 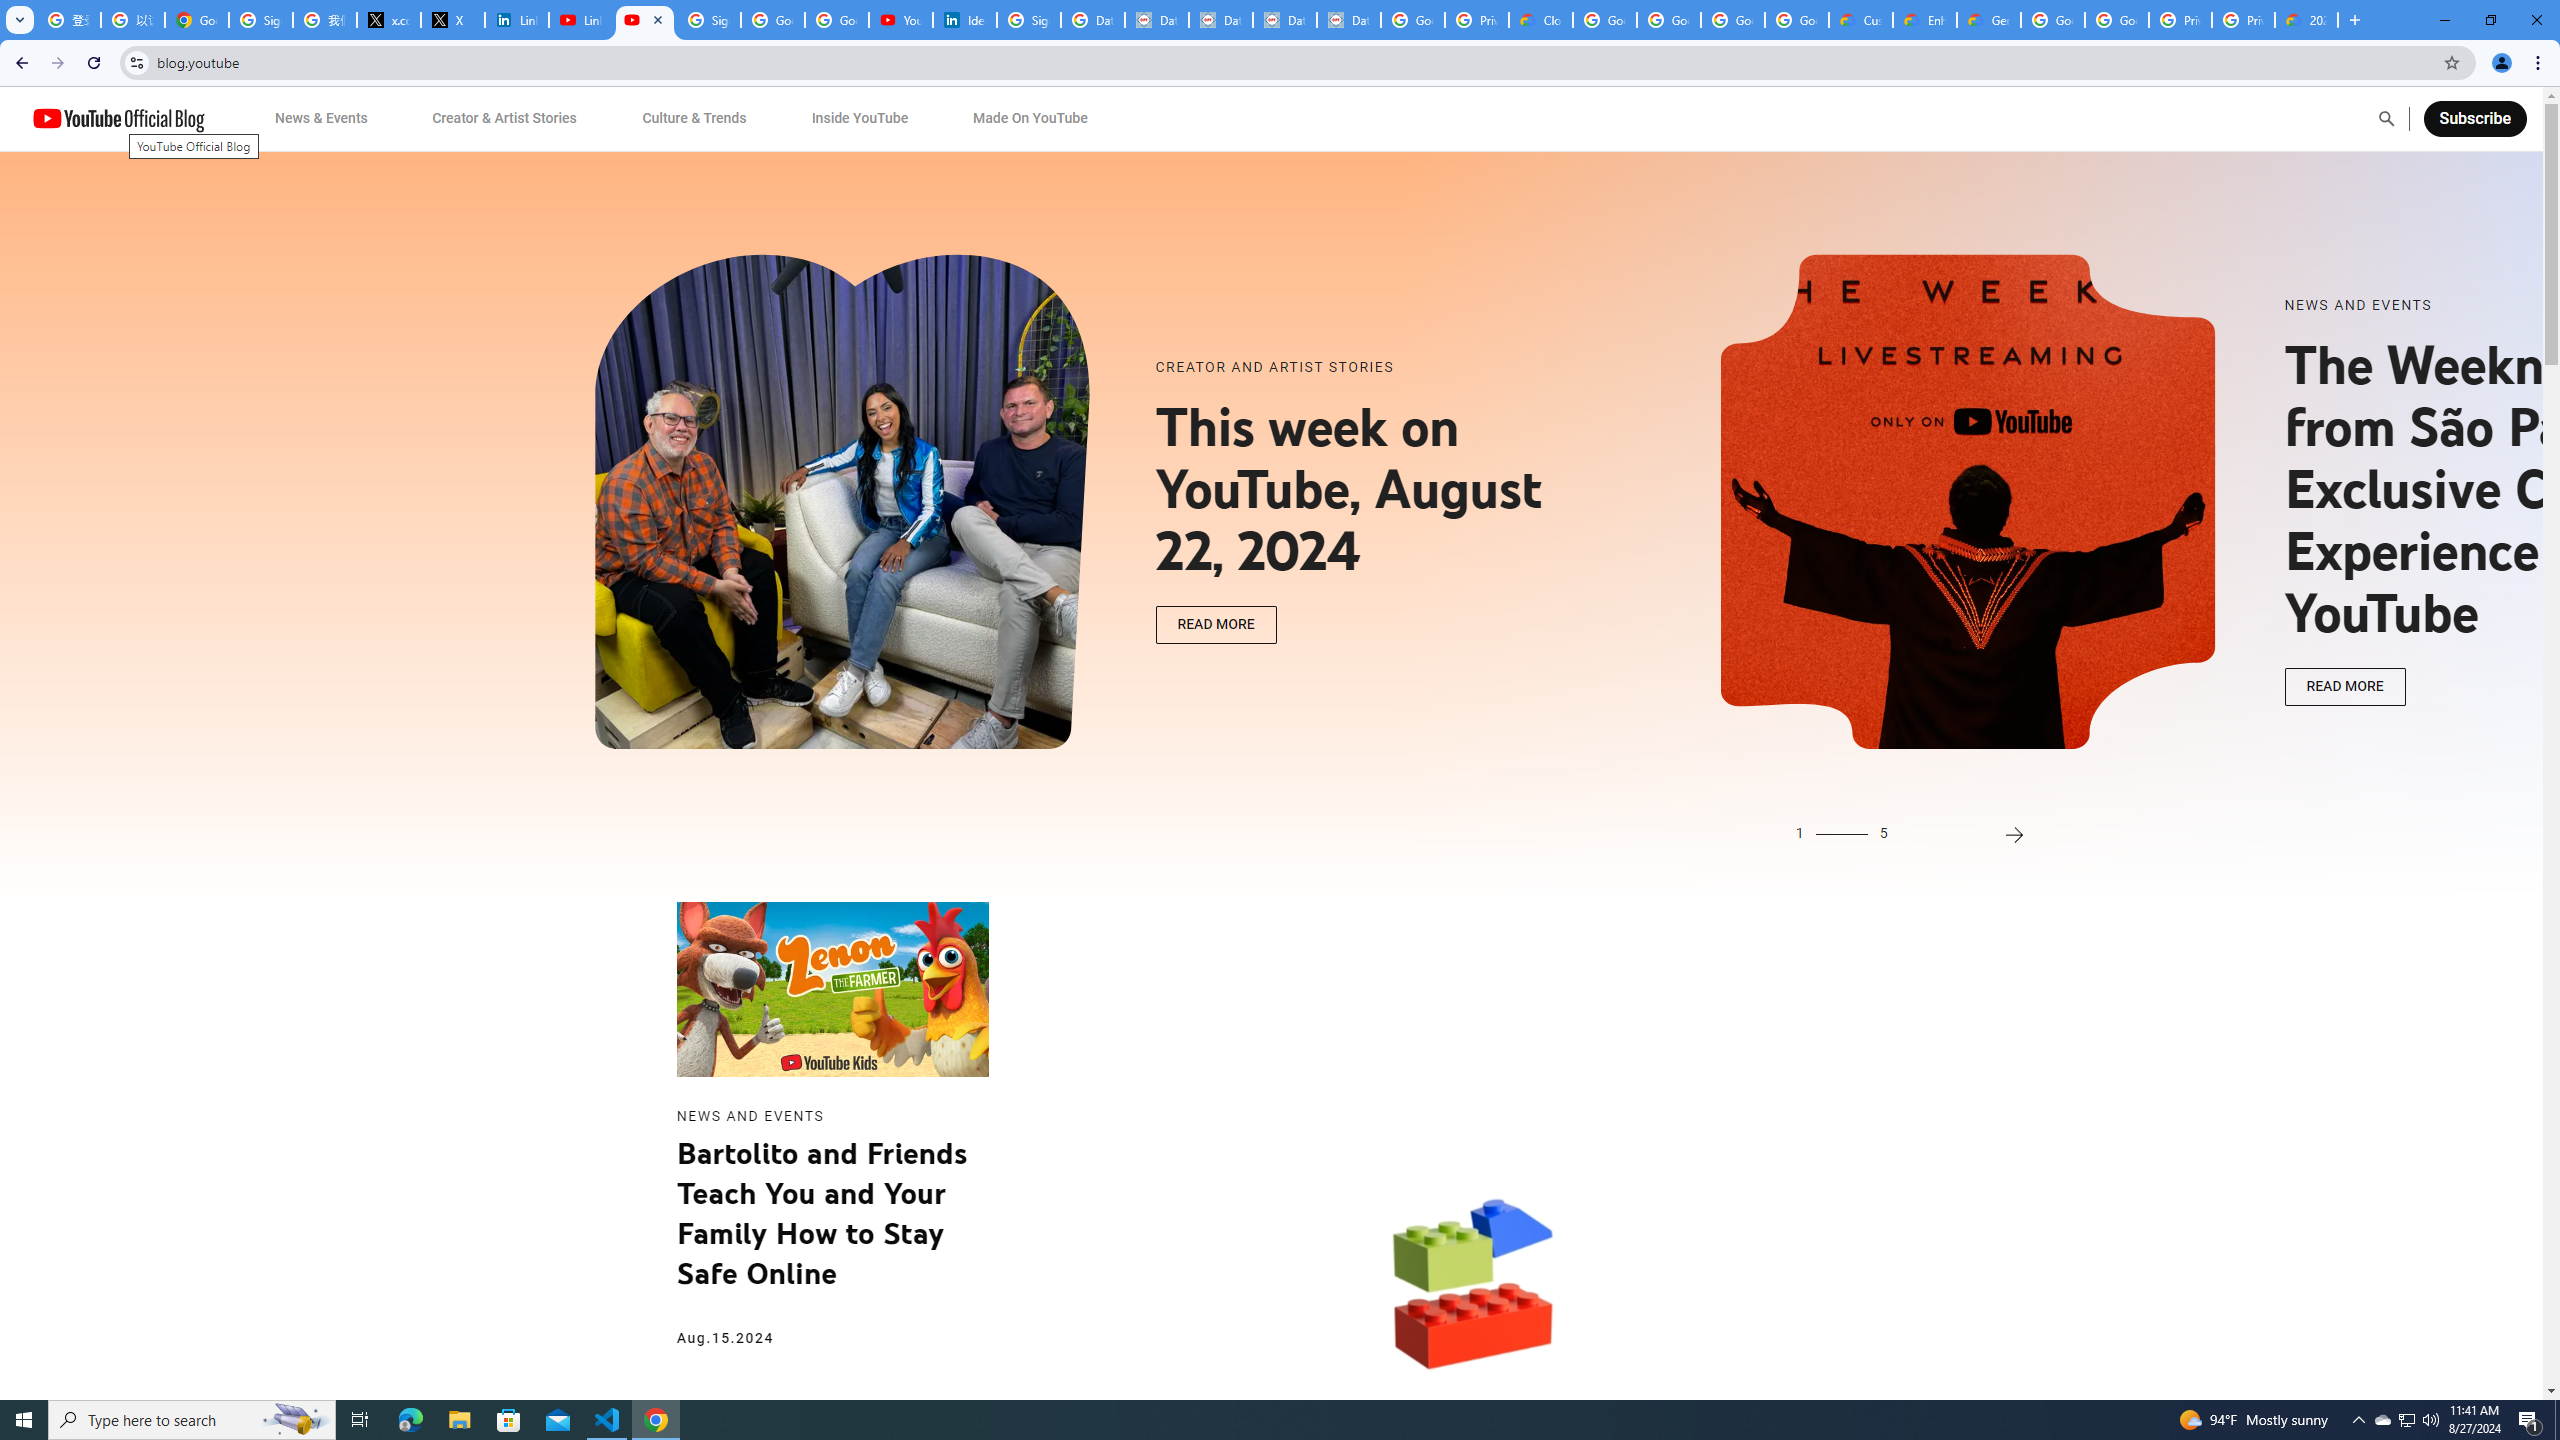 What do you see at coordinates (1221, 20) in the screenshot?
I see `Data Privacy Framework` at bounding box center [1221, 20].